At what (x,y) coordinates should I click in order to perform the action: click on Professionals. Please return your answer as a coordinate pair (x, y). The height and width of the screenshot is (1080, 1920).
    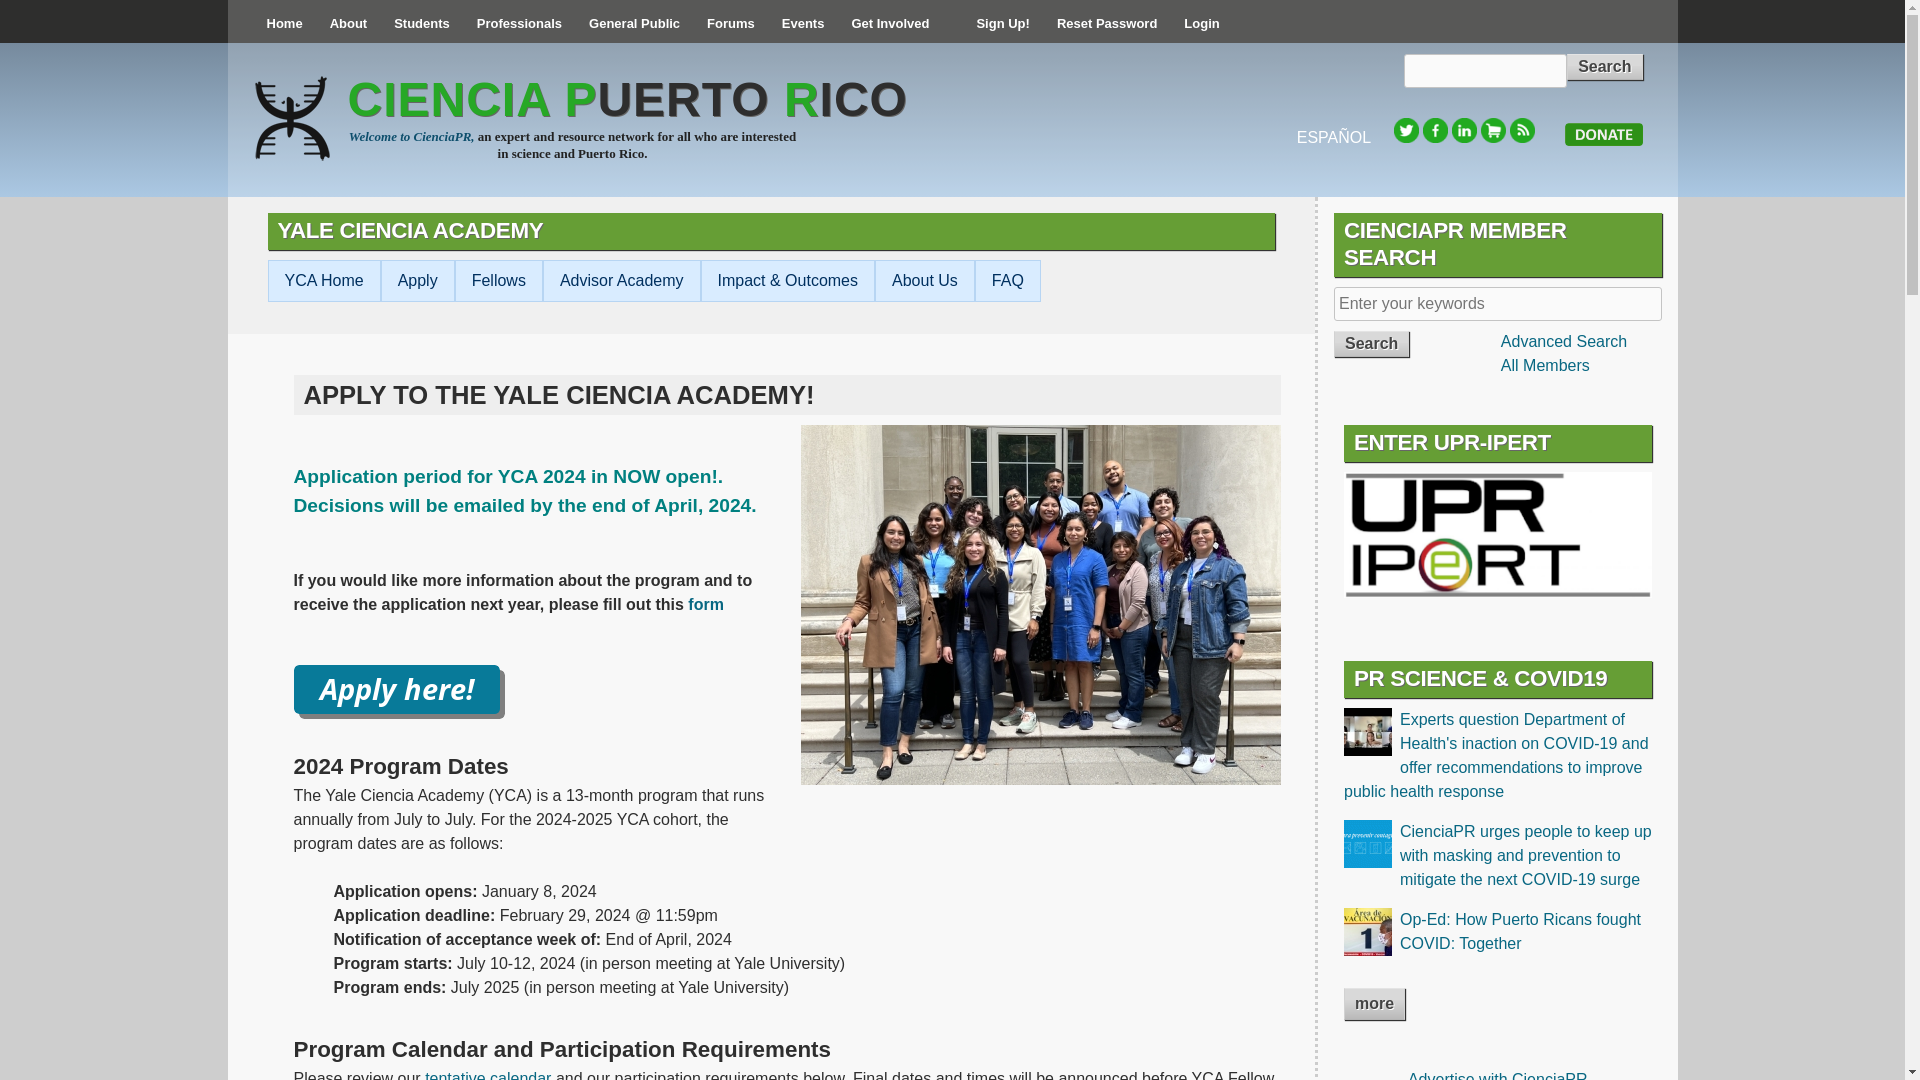
    Looking at the image, I should click on (519, 24).